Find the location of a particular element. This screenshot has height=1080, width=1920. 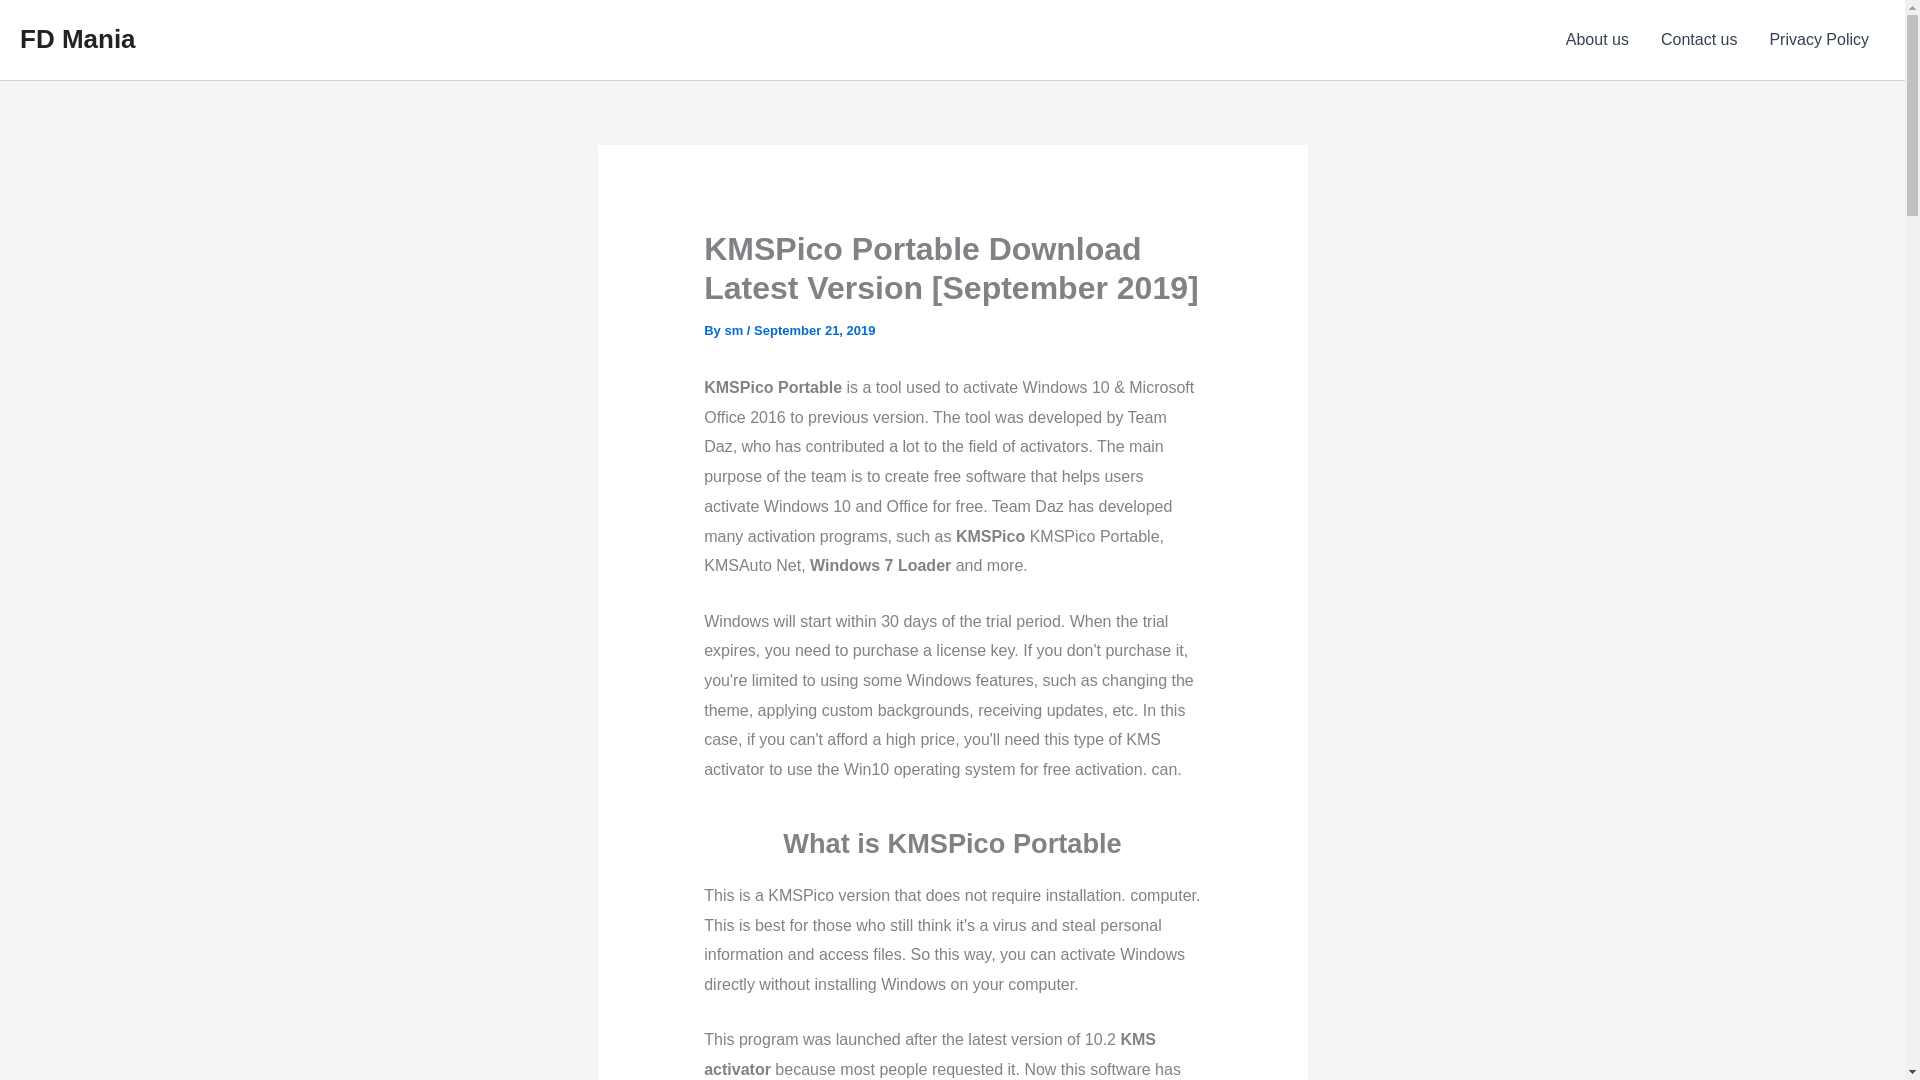

View all posts by sm is located at coordinates (734, 330).